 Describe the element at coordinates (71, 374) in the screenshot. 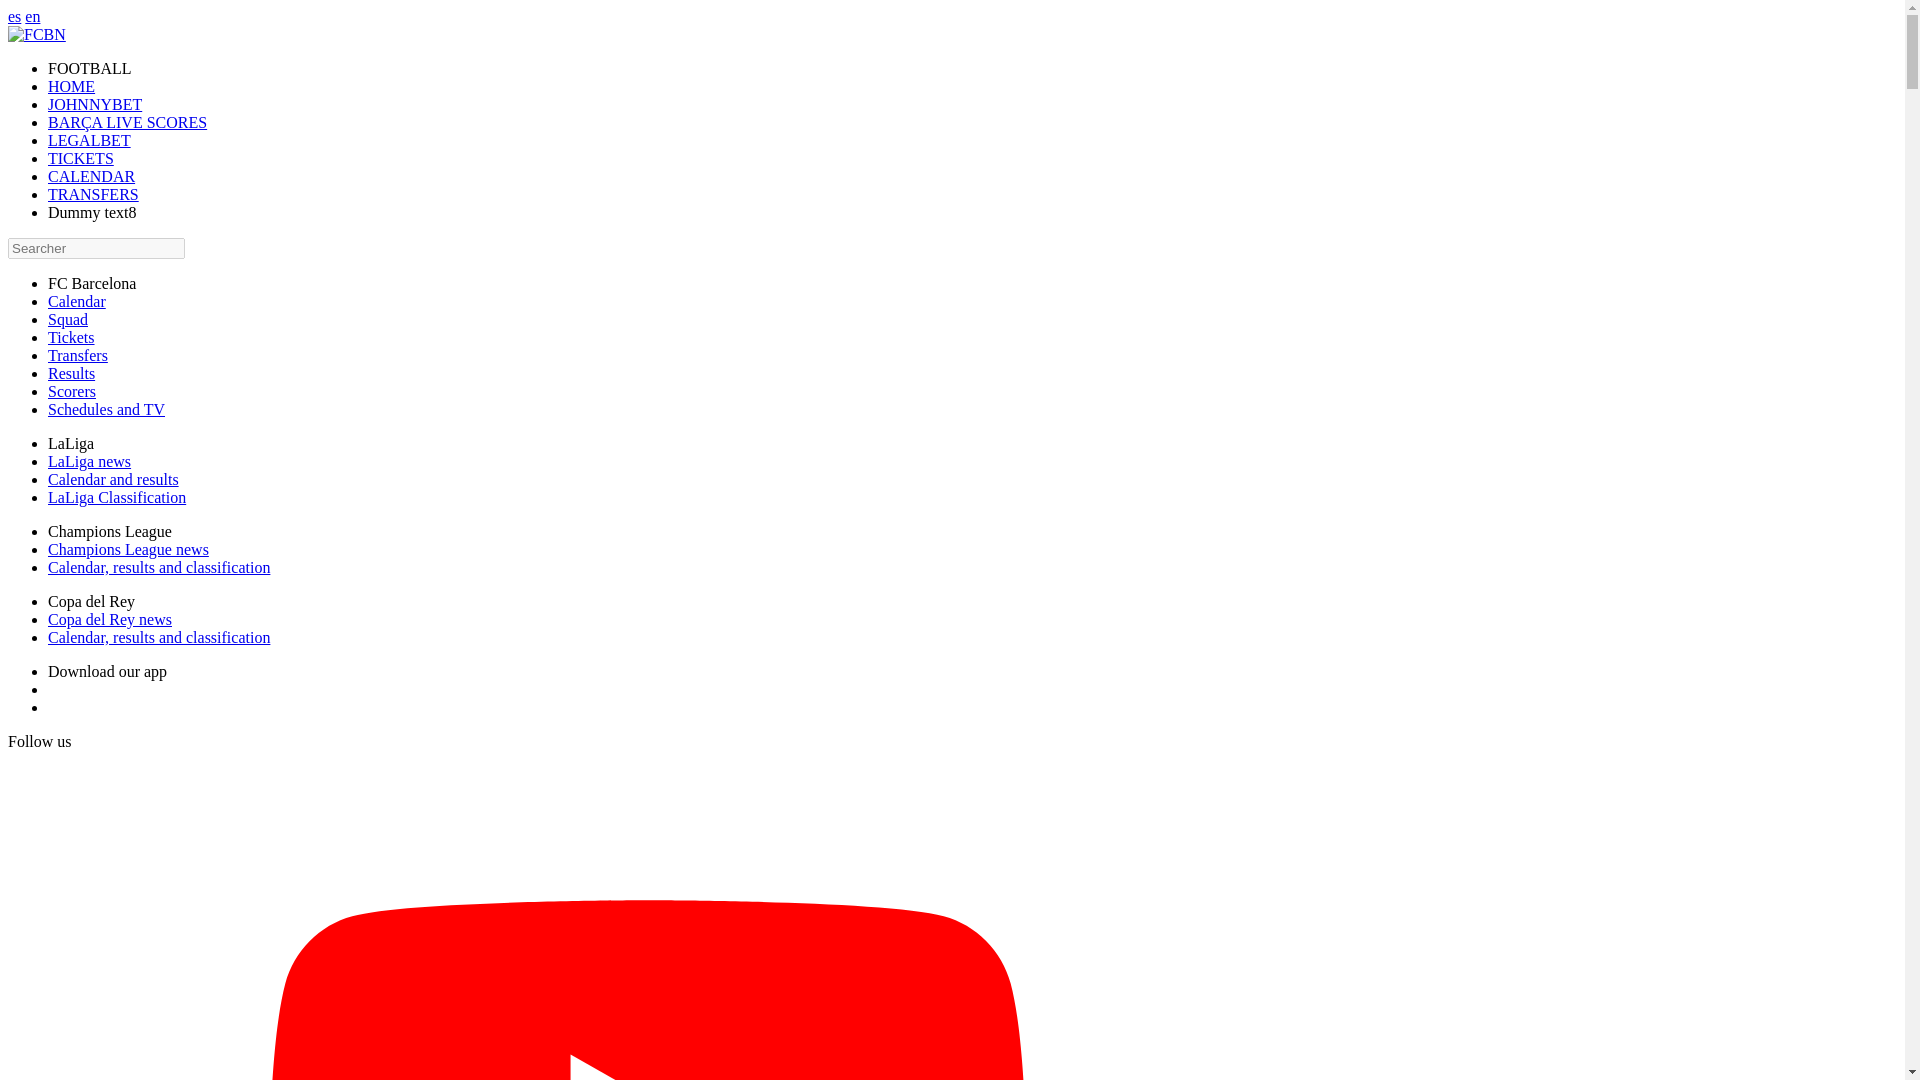

I see `Results` at that location.